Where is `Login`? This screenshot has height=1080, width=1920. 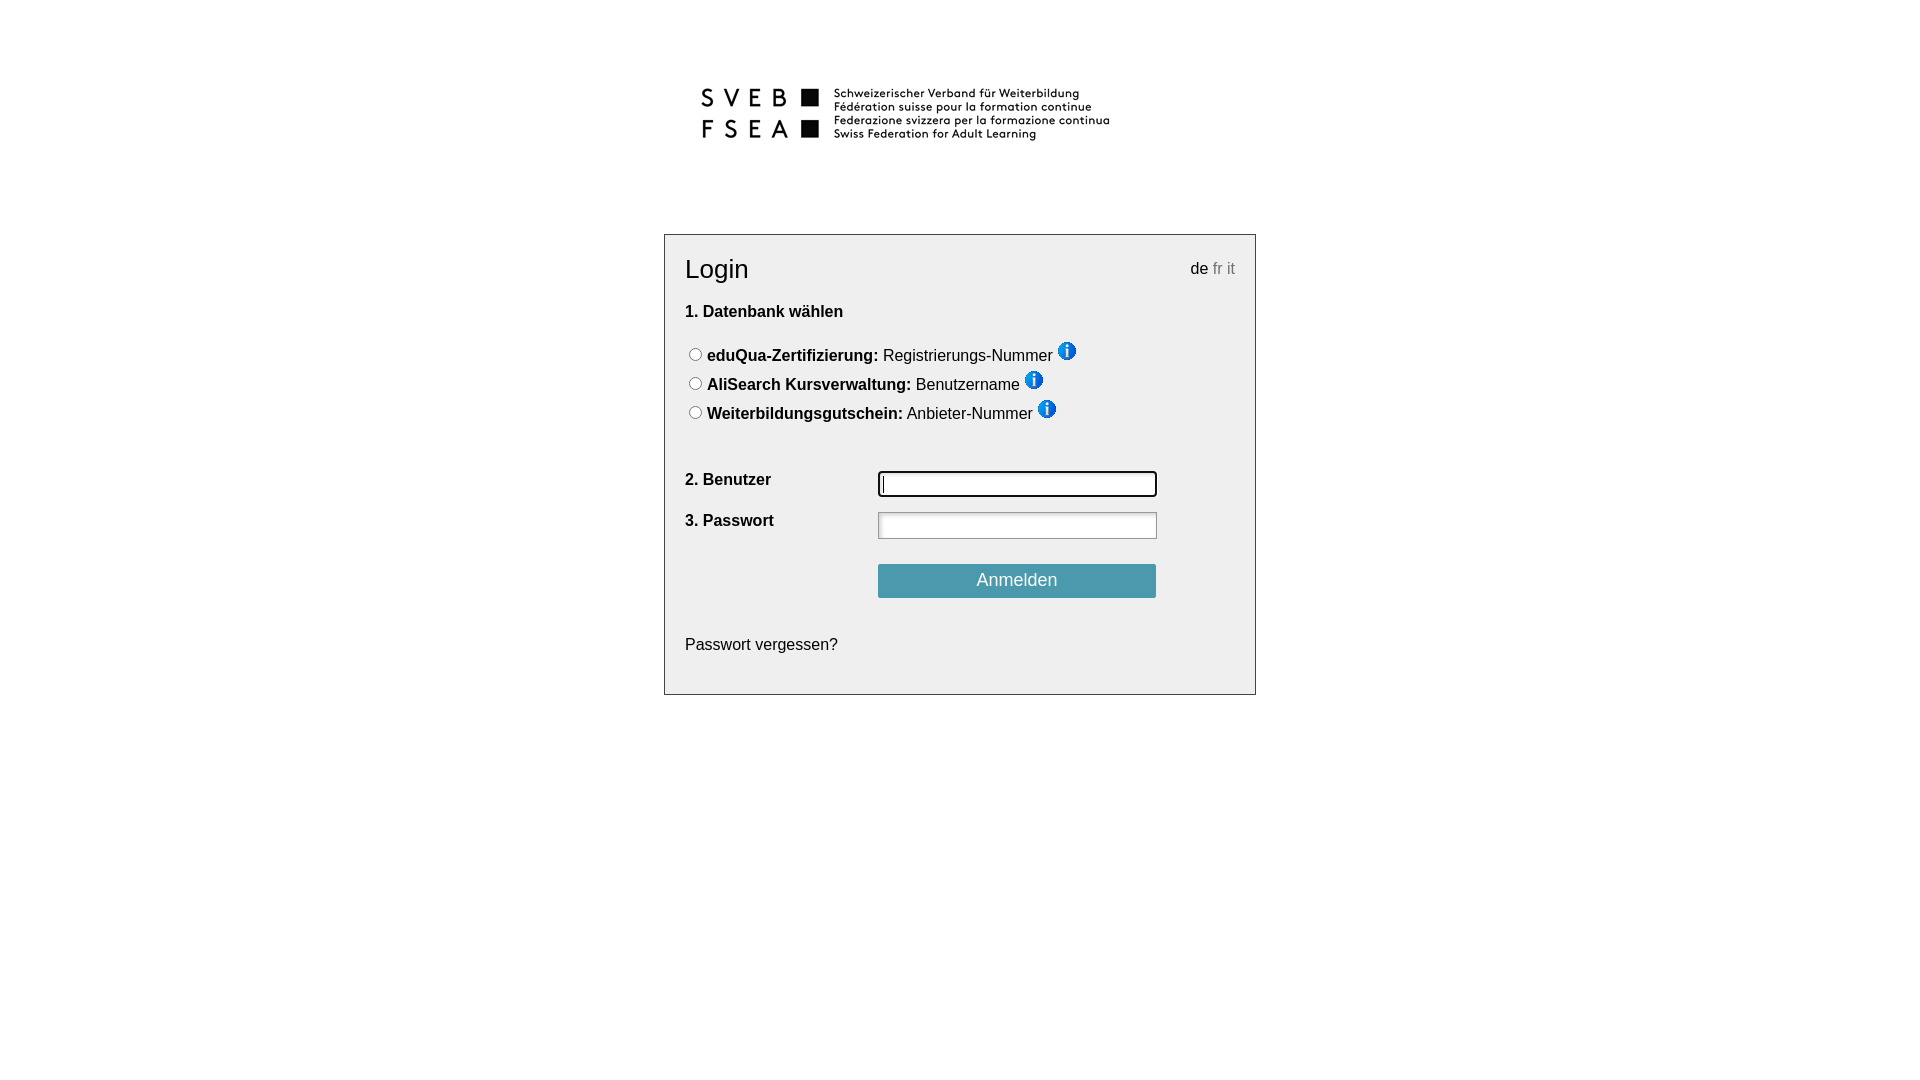
Login is located at coordinates (696, 412).